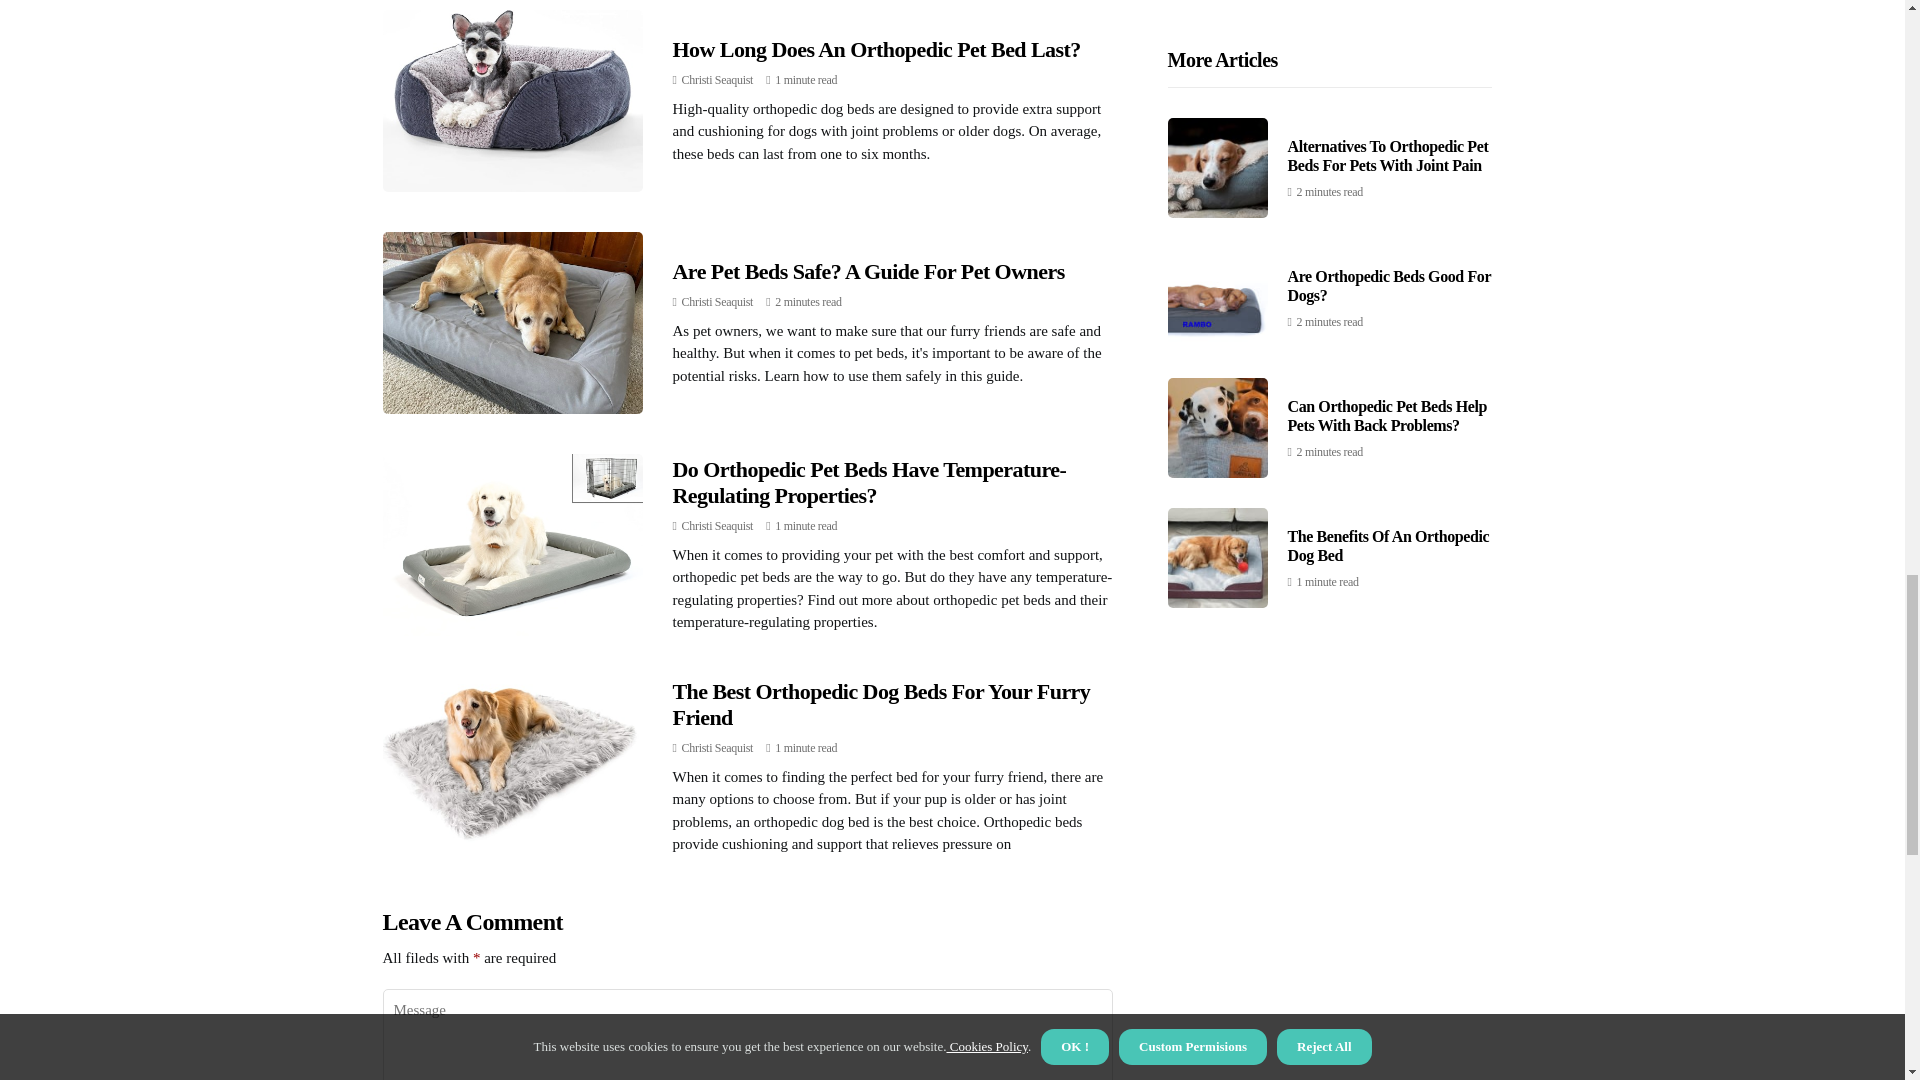 The width and height of the screenshot is (1920, 1080). What do you see at coordinates (718, 747) in the screenshot?
I see `Christi Seaquist` at bounding box center [718, 747].